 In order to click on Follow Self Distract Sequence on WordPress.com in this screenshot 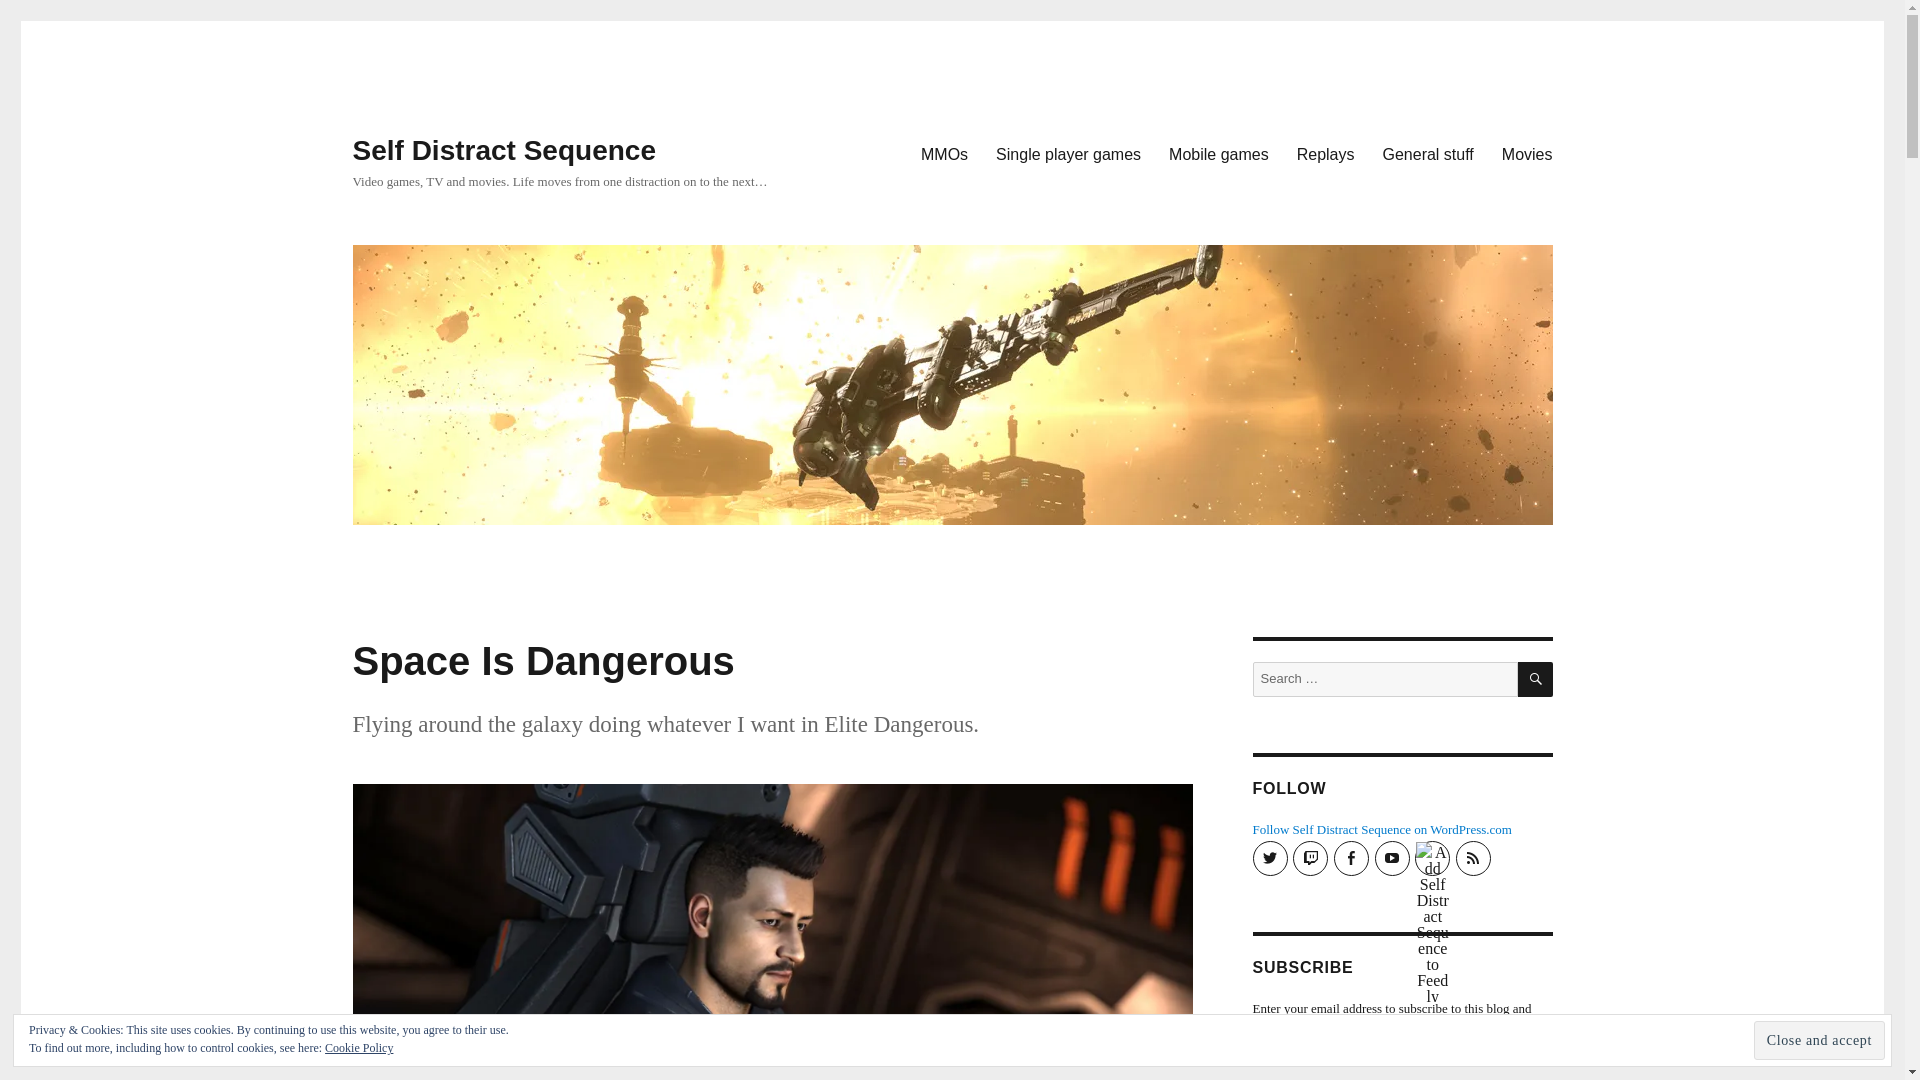, I will do `click(1381, 829)`.